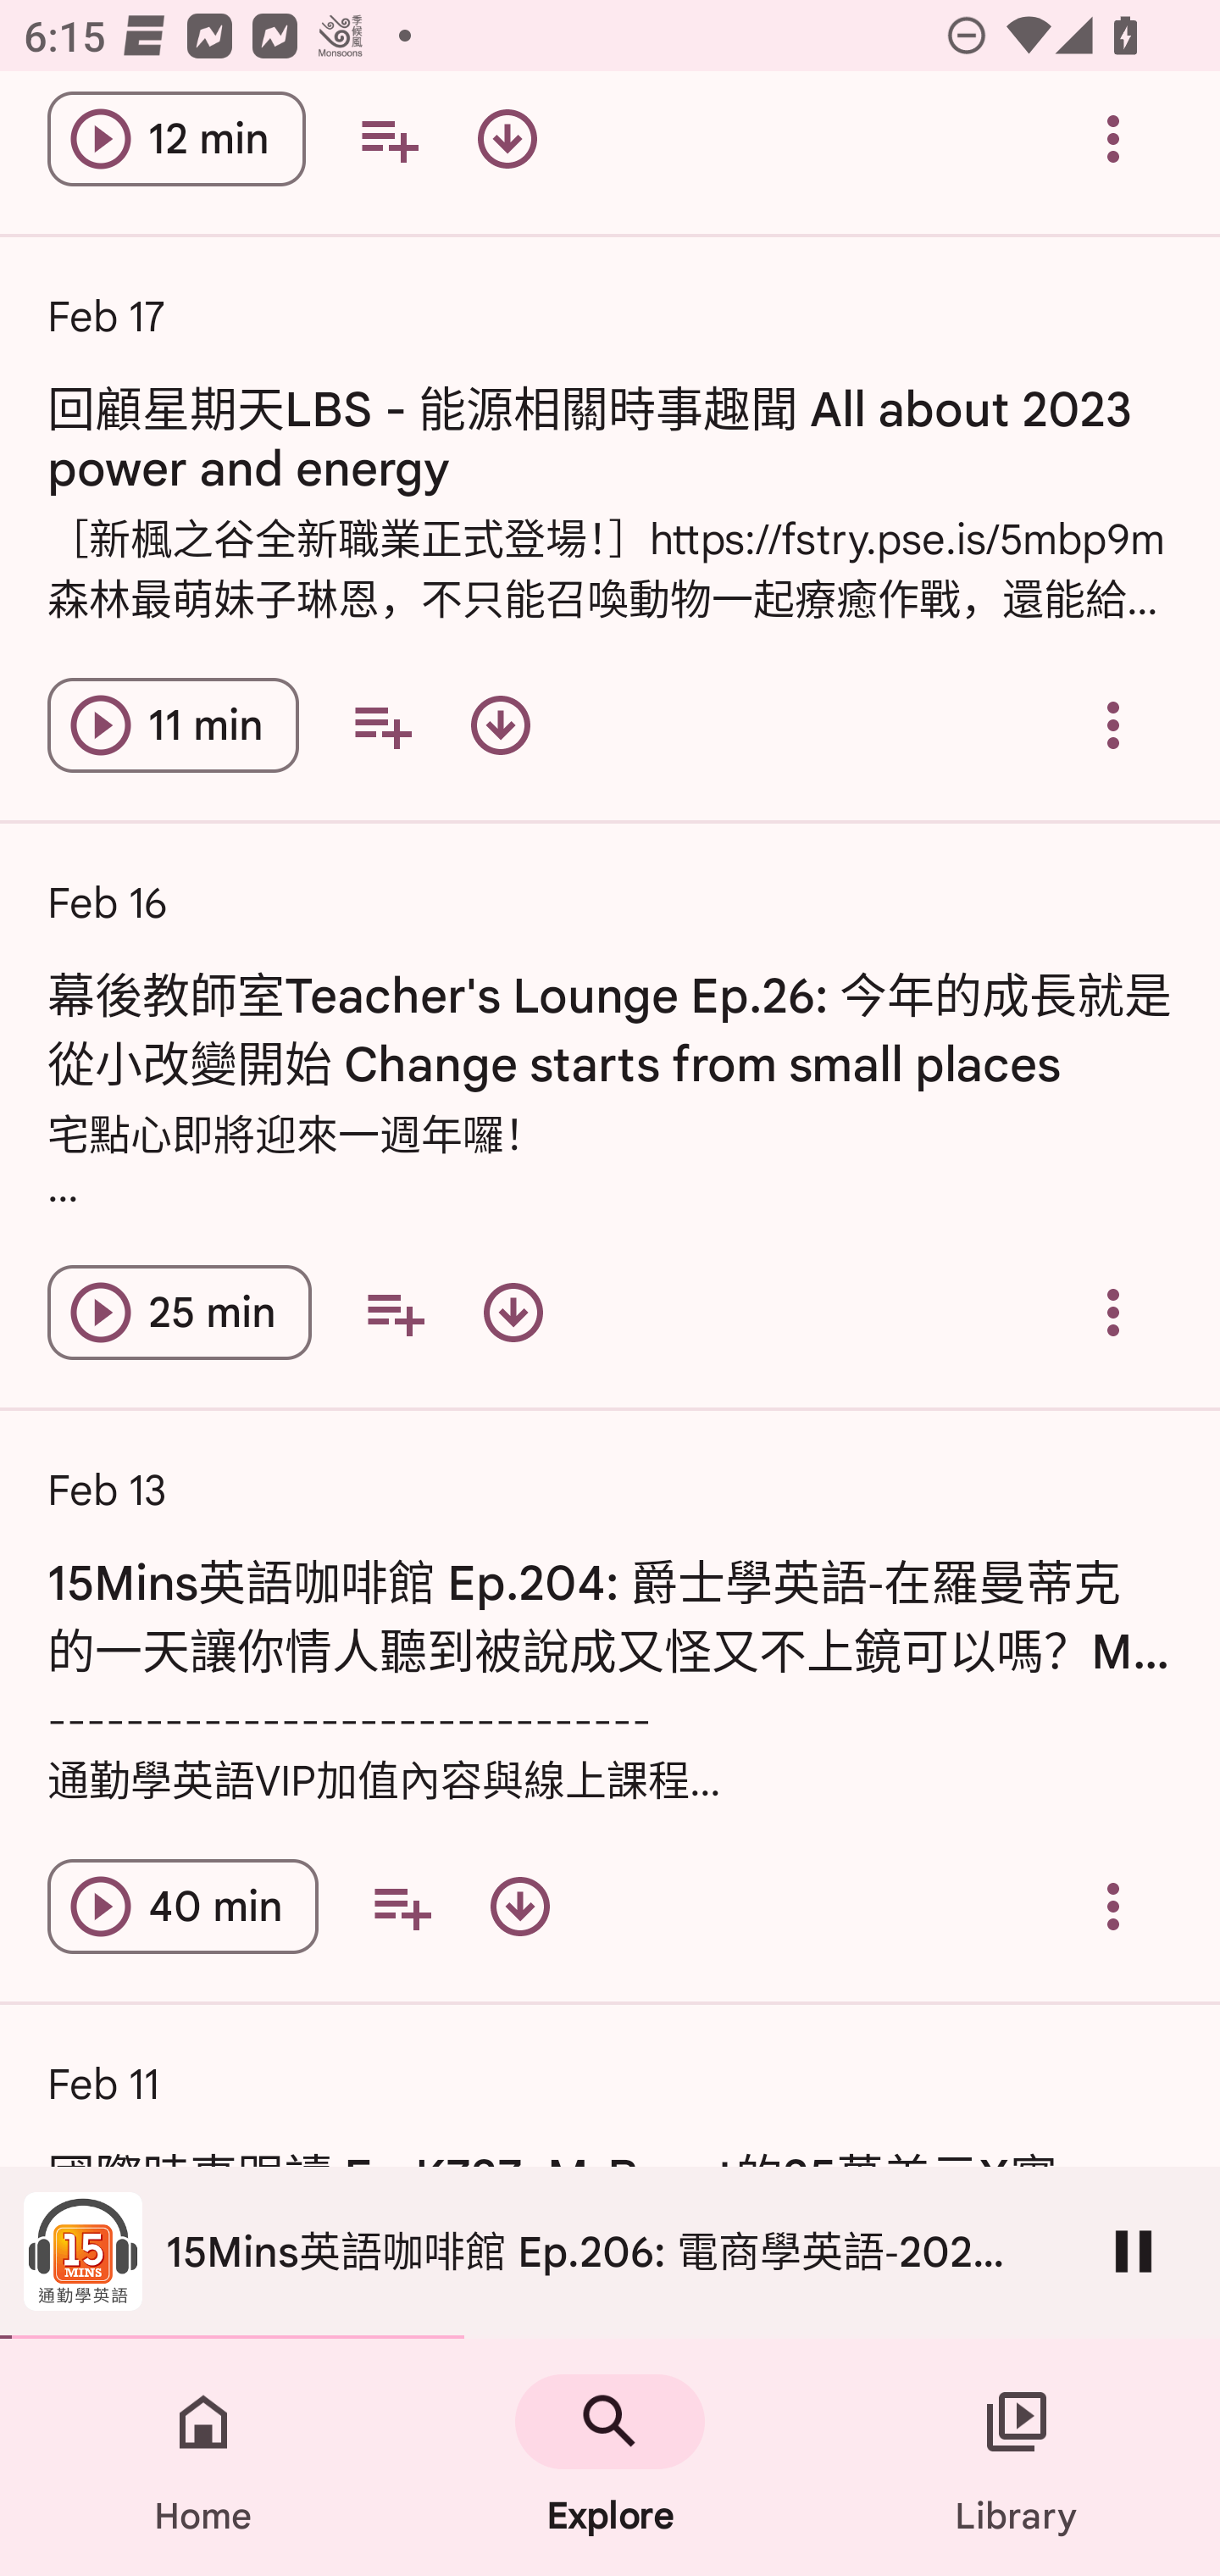 The height and width of the screenshot is (2576, 1220). Describe the element at coordinates (1017, 2457) in the screenshot. I see `Library` at that location.